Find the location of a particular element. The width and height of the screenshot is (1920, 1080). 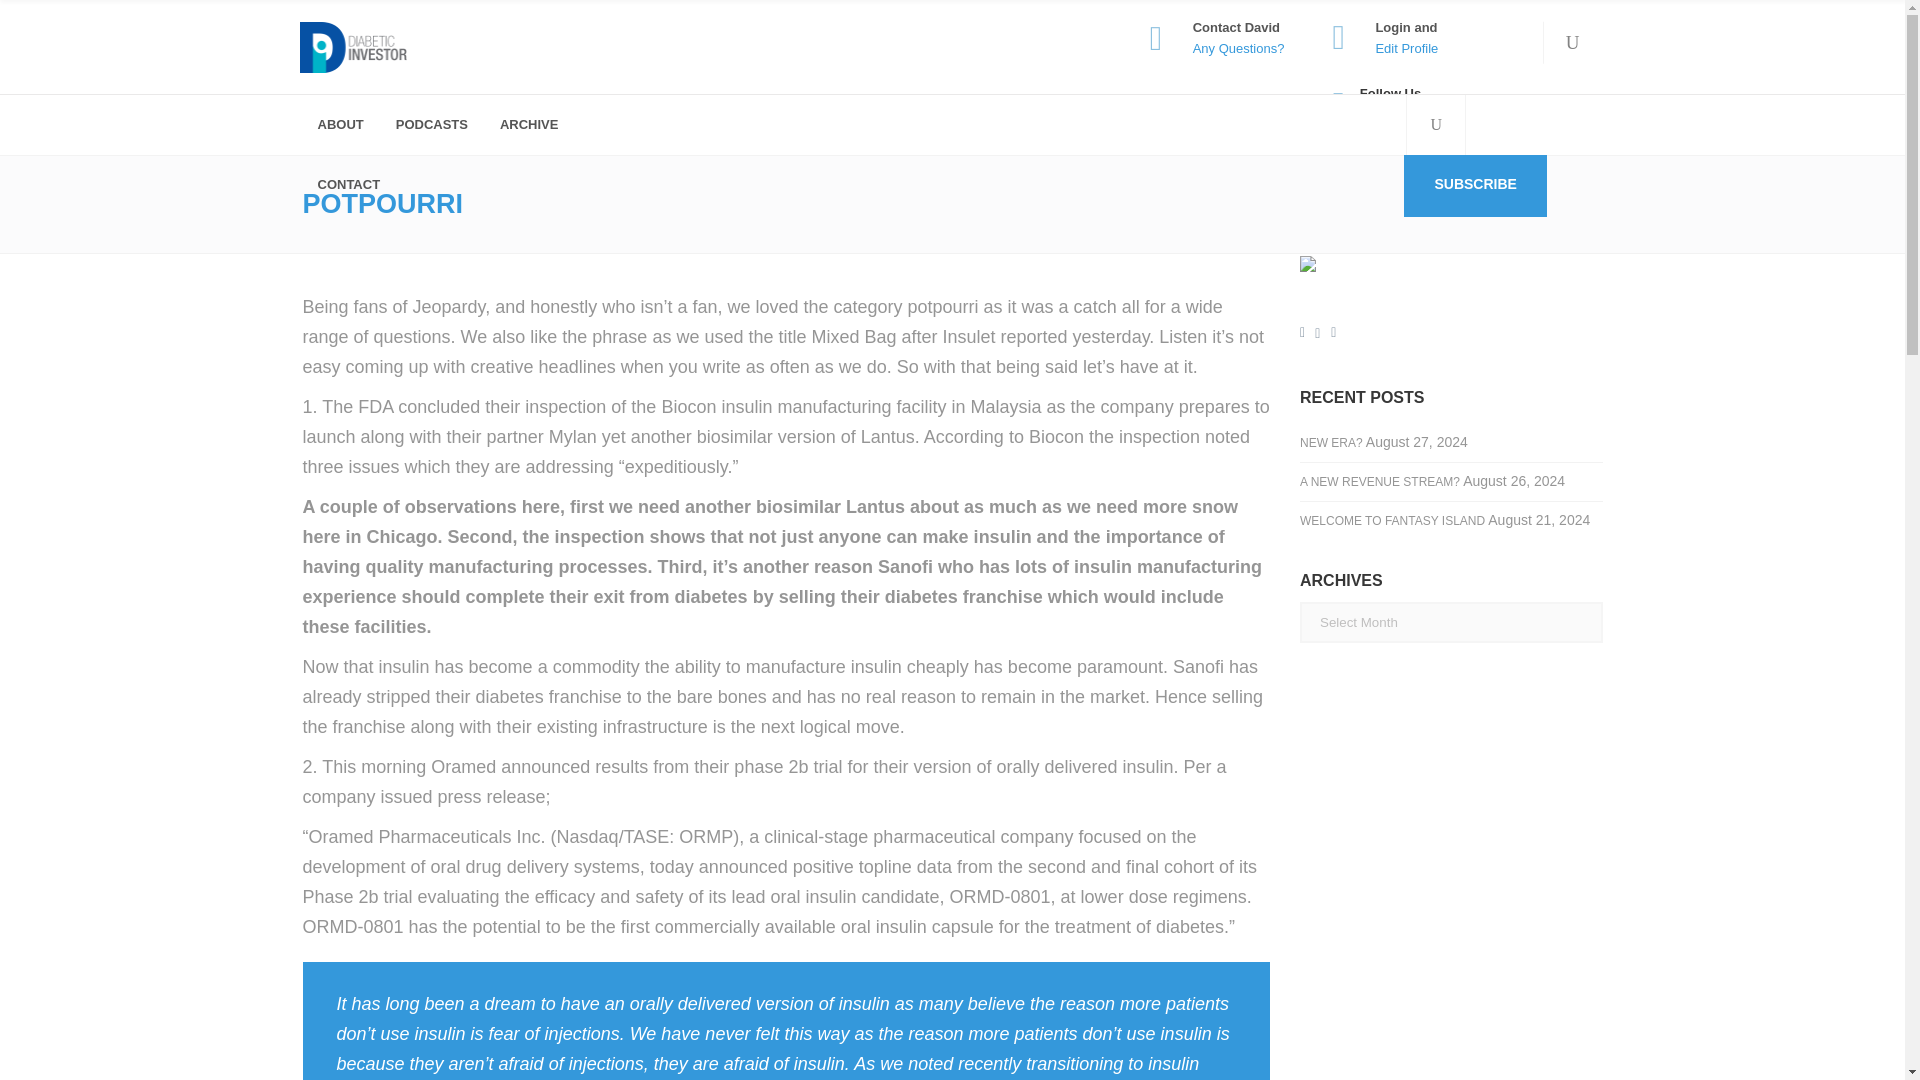

PODCASTS is located at coordinates (430, 125).